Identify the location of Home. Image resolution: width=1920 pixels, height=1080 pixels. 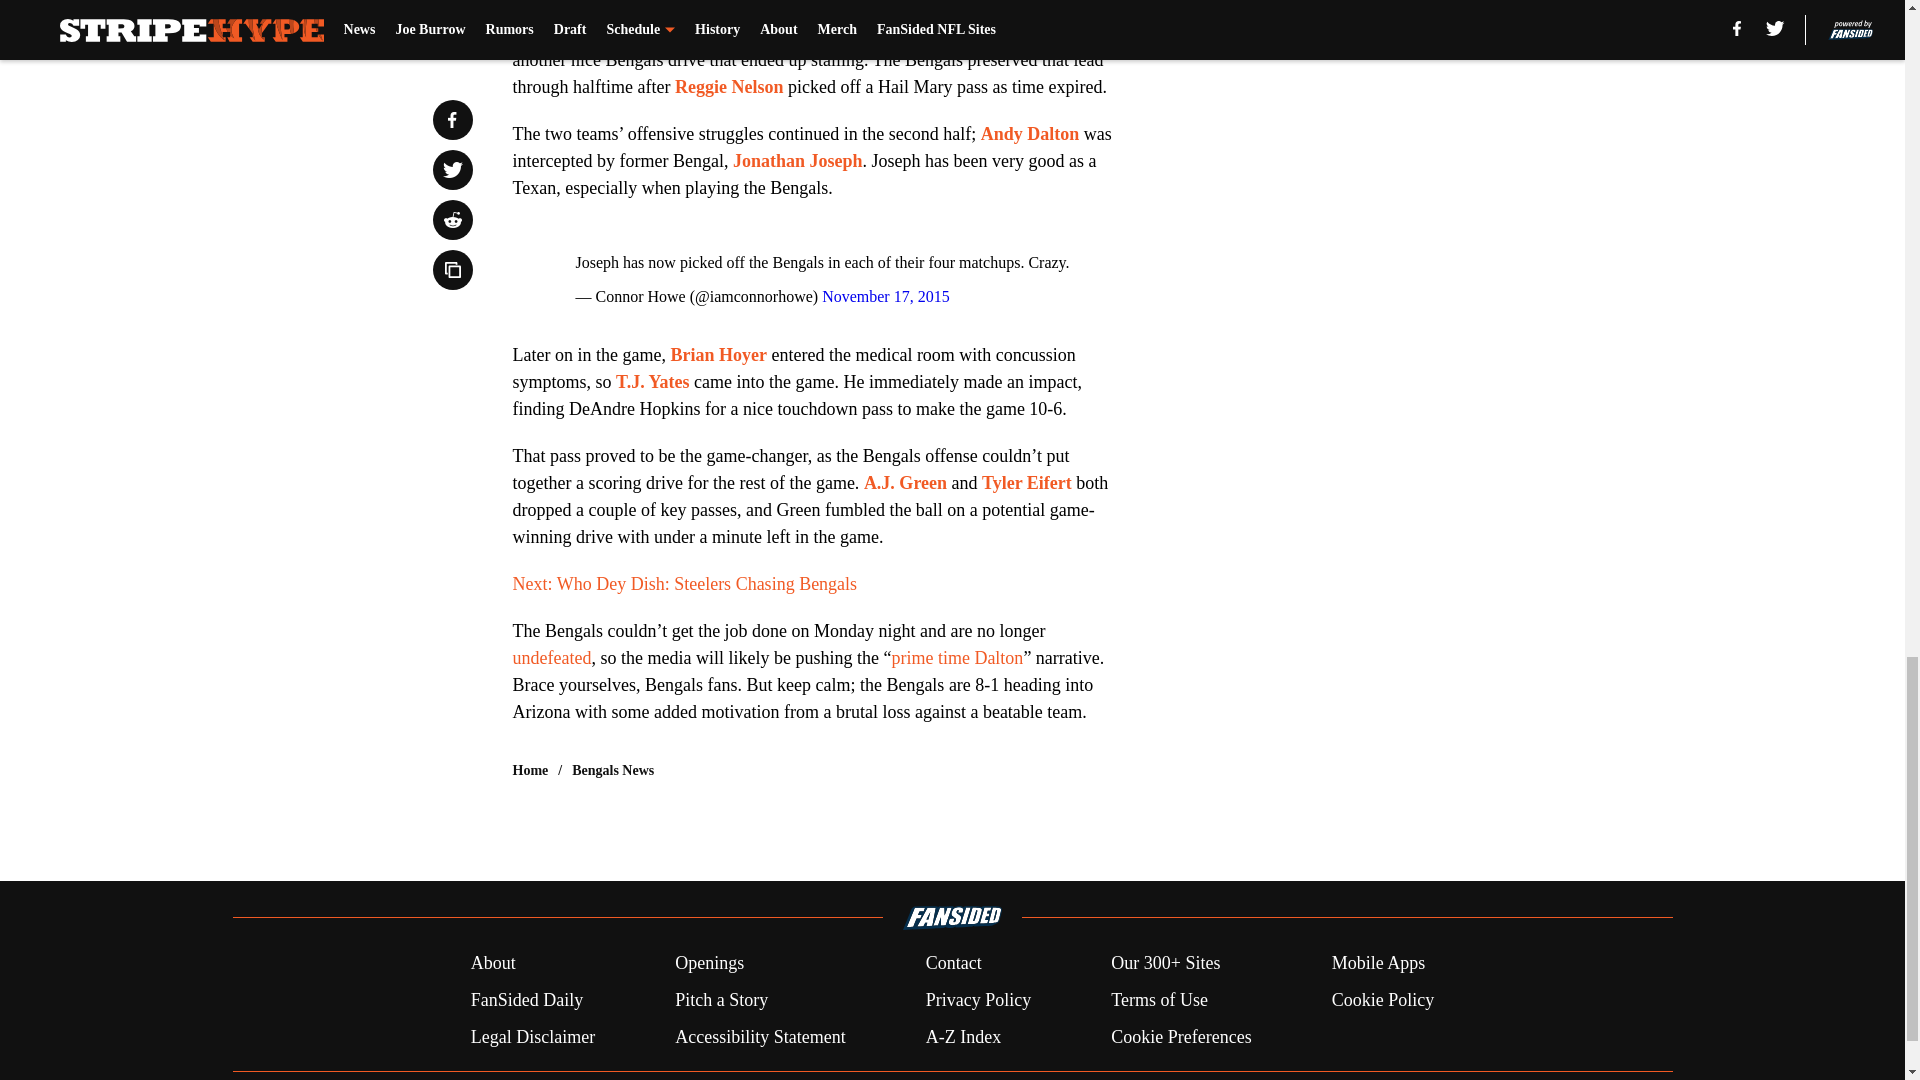
(530, 770).